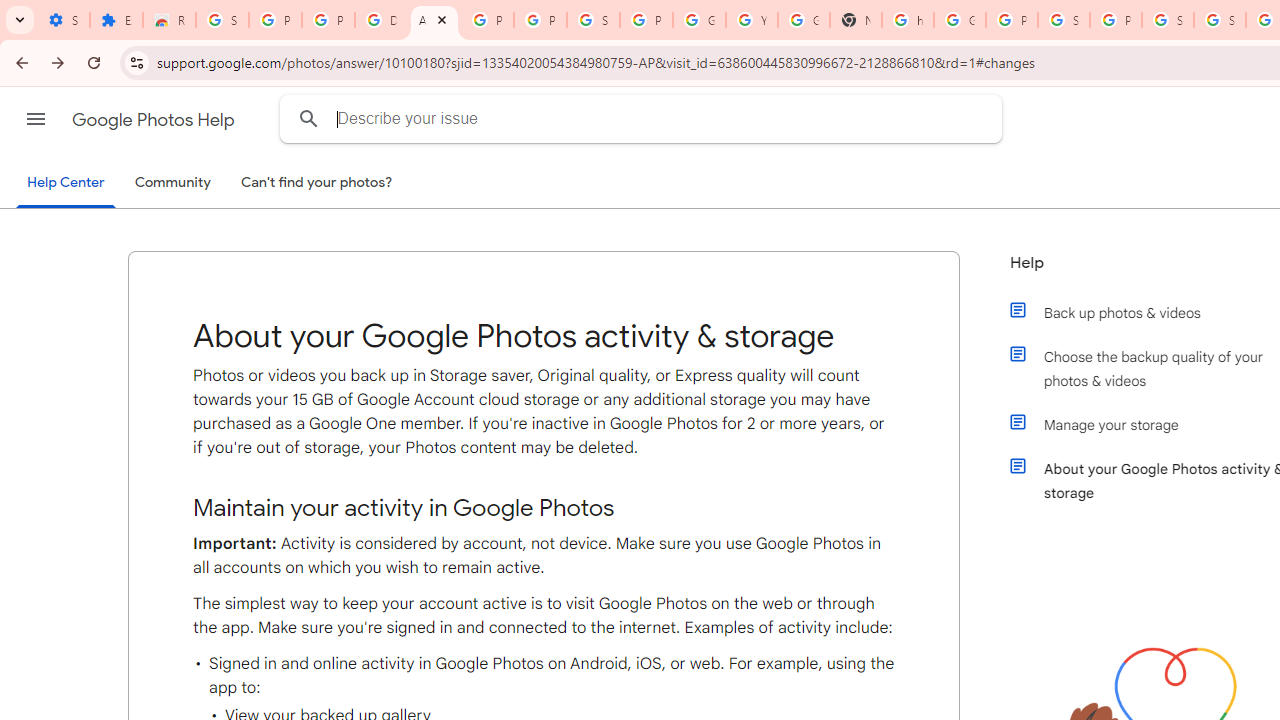 Image resolution: width=1280 pixels, height=720 pixels. What do you see at coordinates (66, 184) in the screenshot?
I see `Help Center` at bounding box center [66, 184].